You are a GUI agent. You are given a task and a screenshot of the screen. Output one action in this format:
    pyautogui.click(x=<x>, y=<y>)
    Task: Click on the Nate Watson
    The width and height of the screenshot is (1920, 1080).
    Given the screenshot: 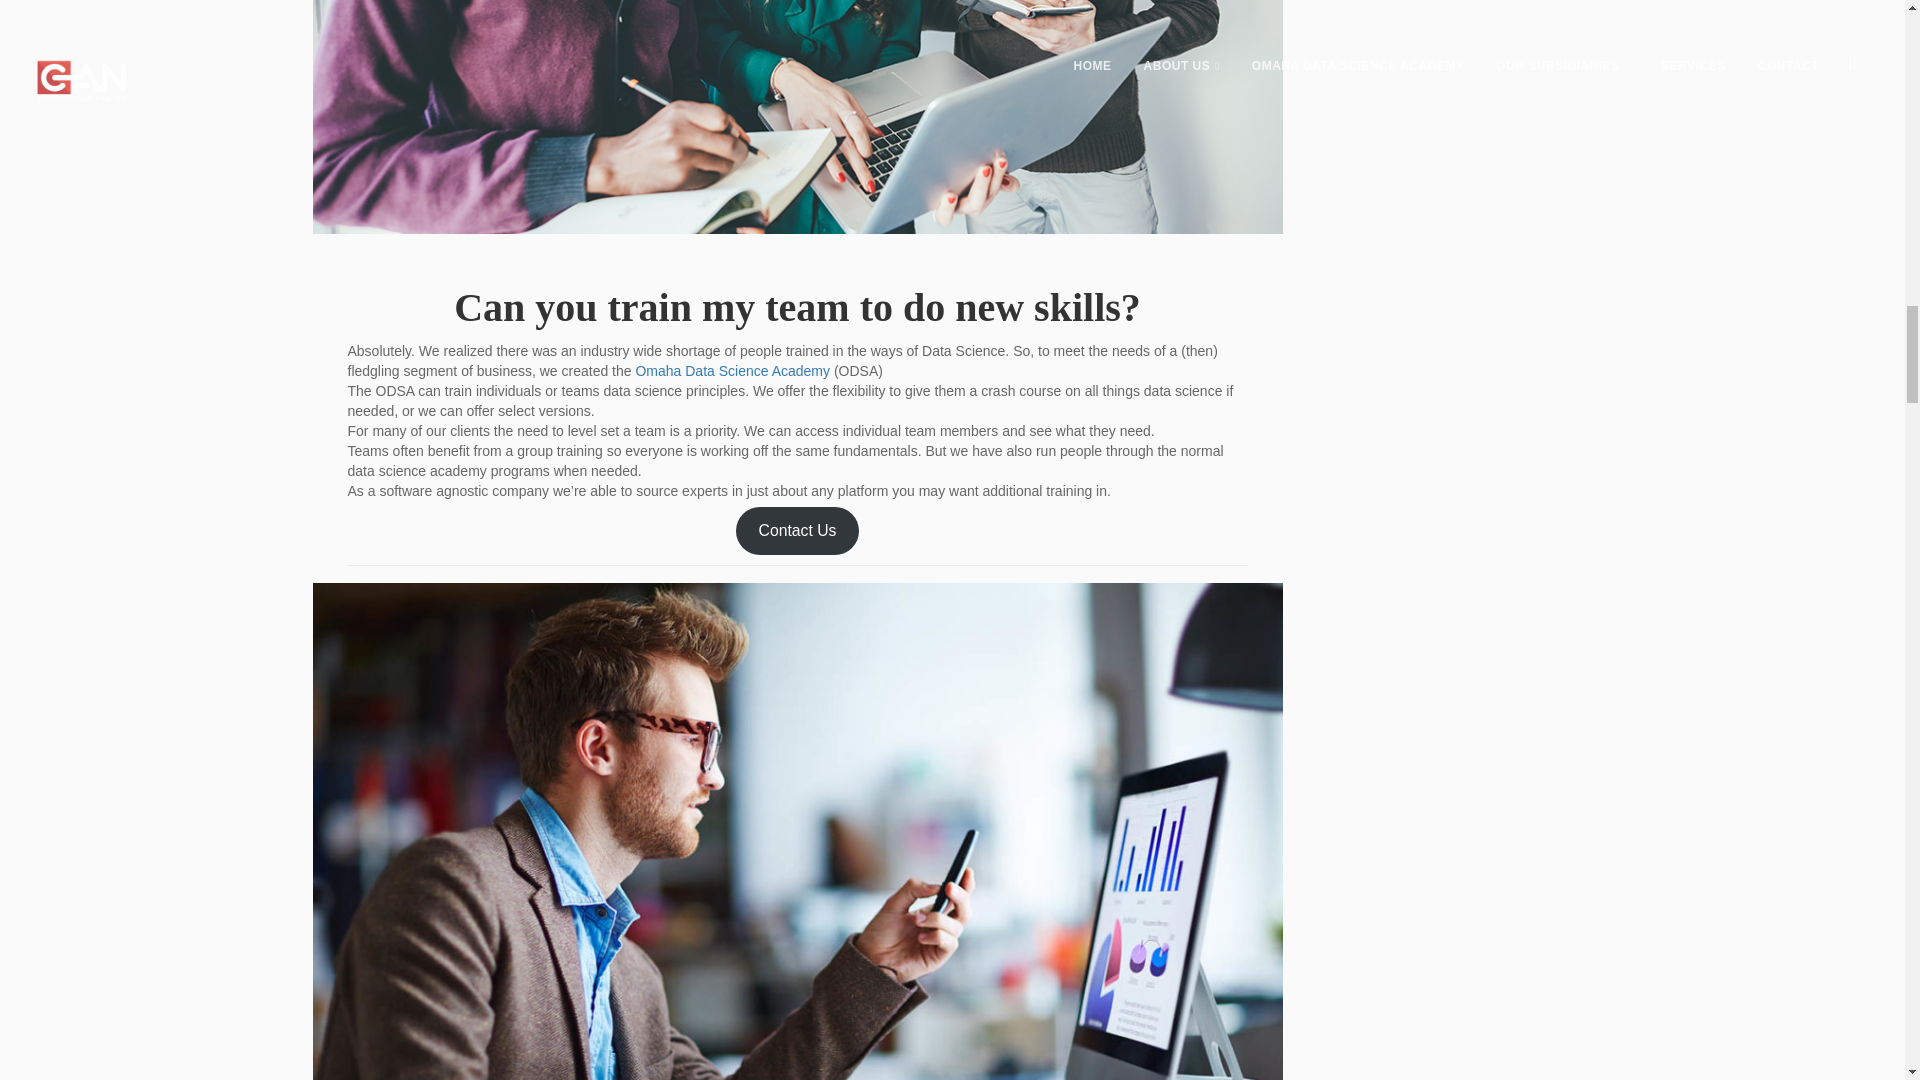 What is the action you would take?
    pyautogui.click(x=506, y=608)
    